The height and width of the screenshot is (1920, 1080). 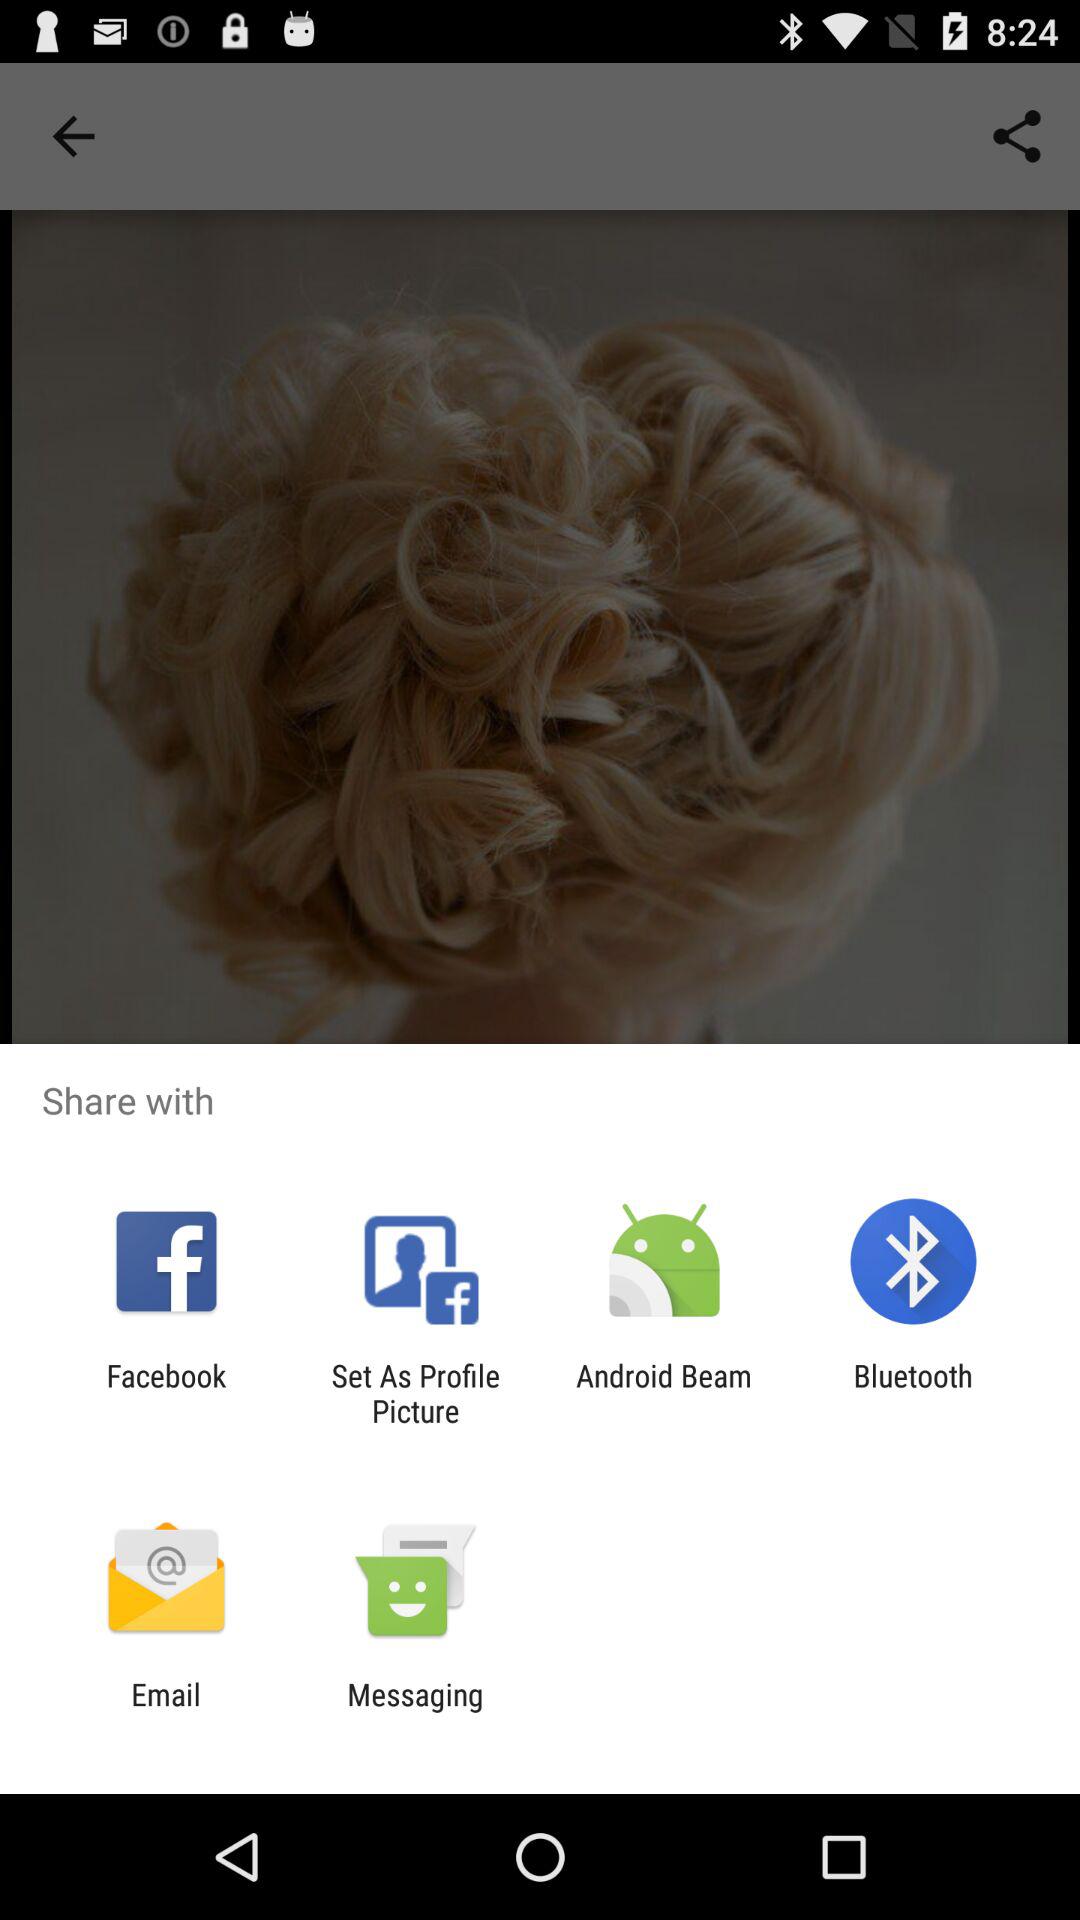 What do you see at coordinates (166, 1712) in the screenshot?
I see `turn off item next to the messaging icon` at bounding box center [166, 1712].